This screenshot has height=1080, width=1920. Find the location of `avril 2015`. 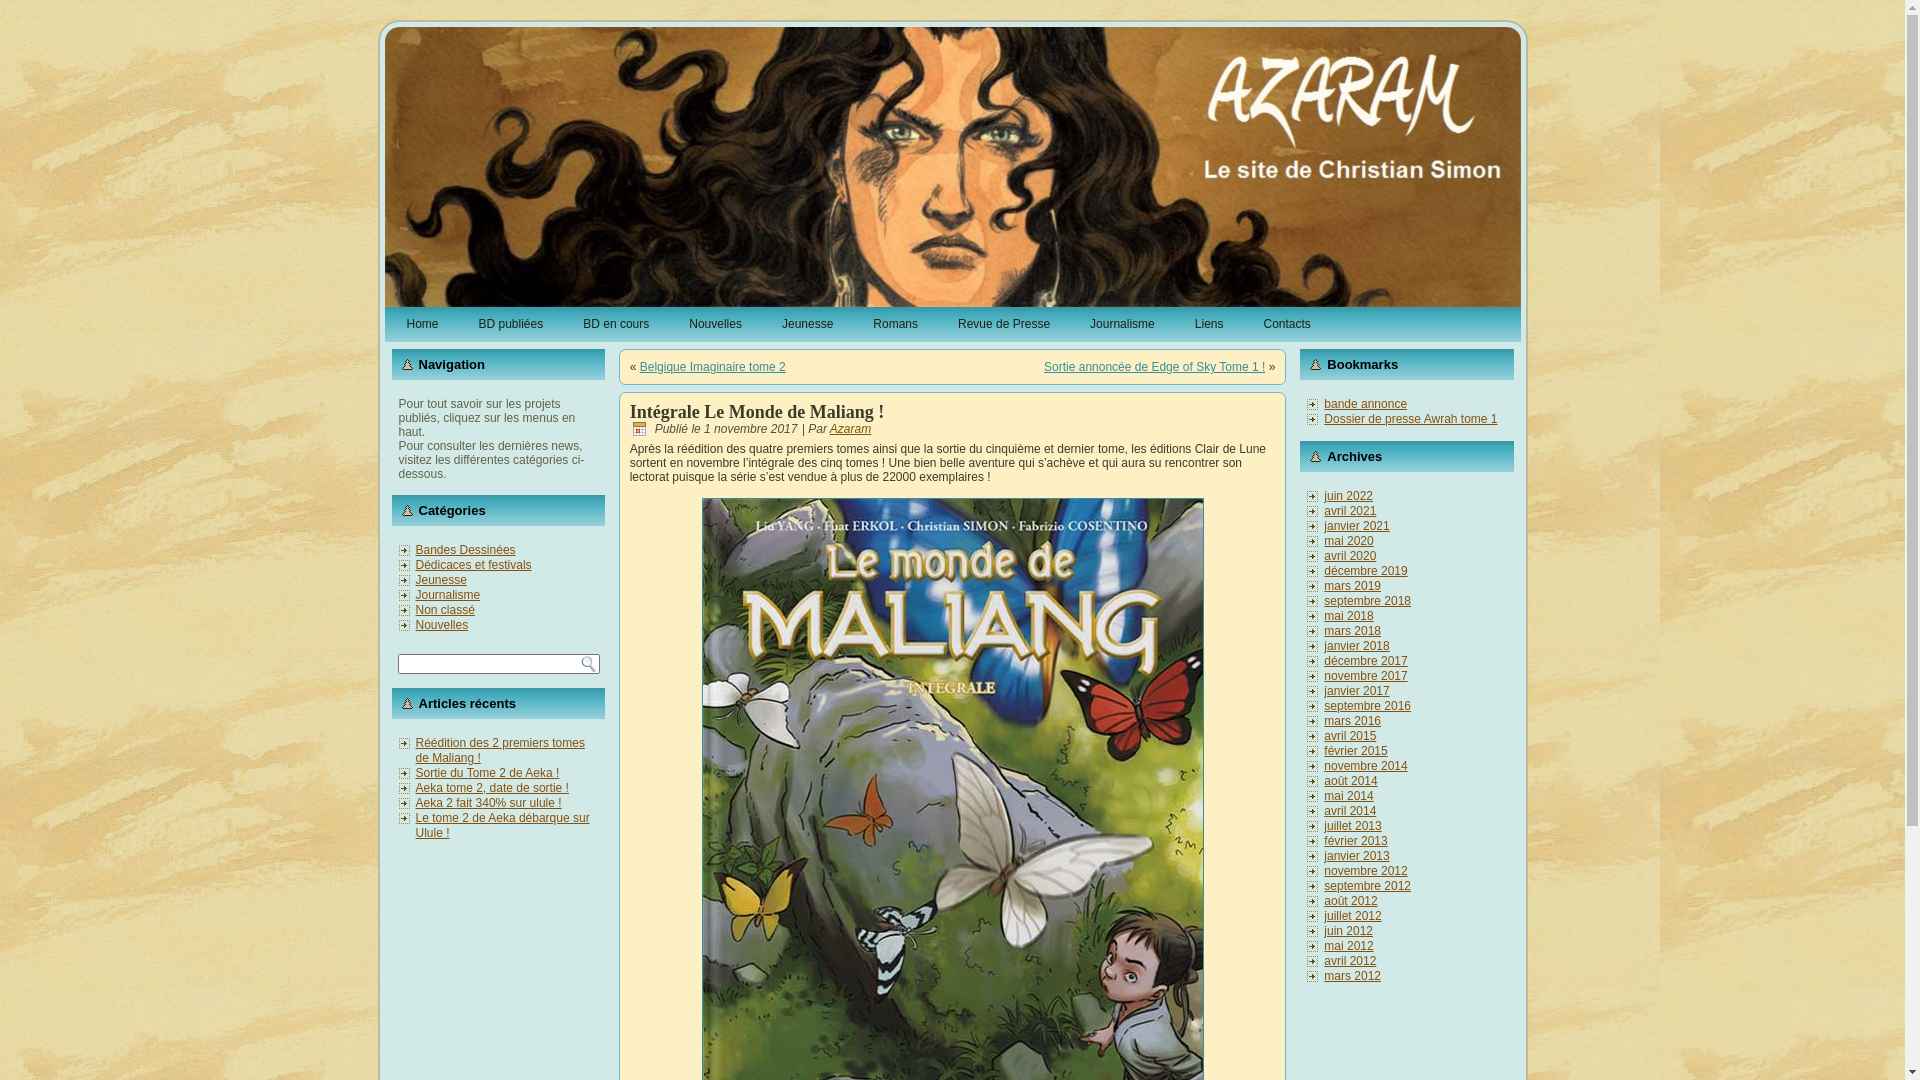

avril 2015 is located at coordinates (1350, 736).